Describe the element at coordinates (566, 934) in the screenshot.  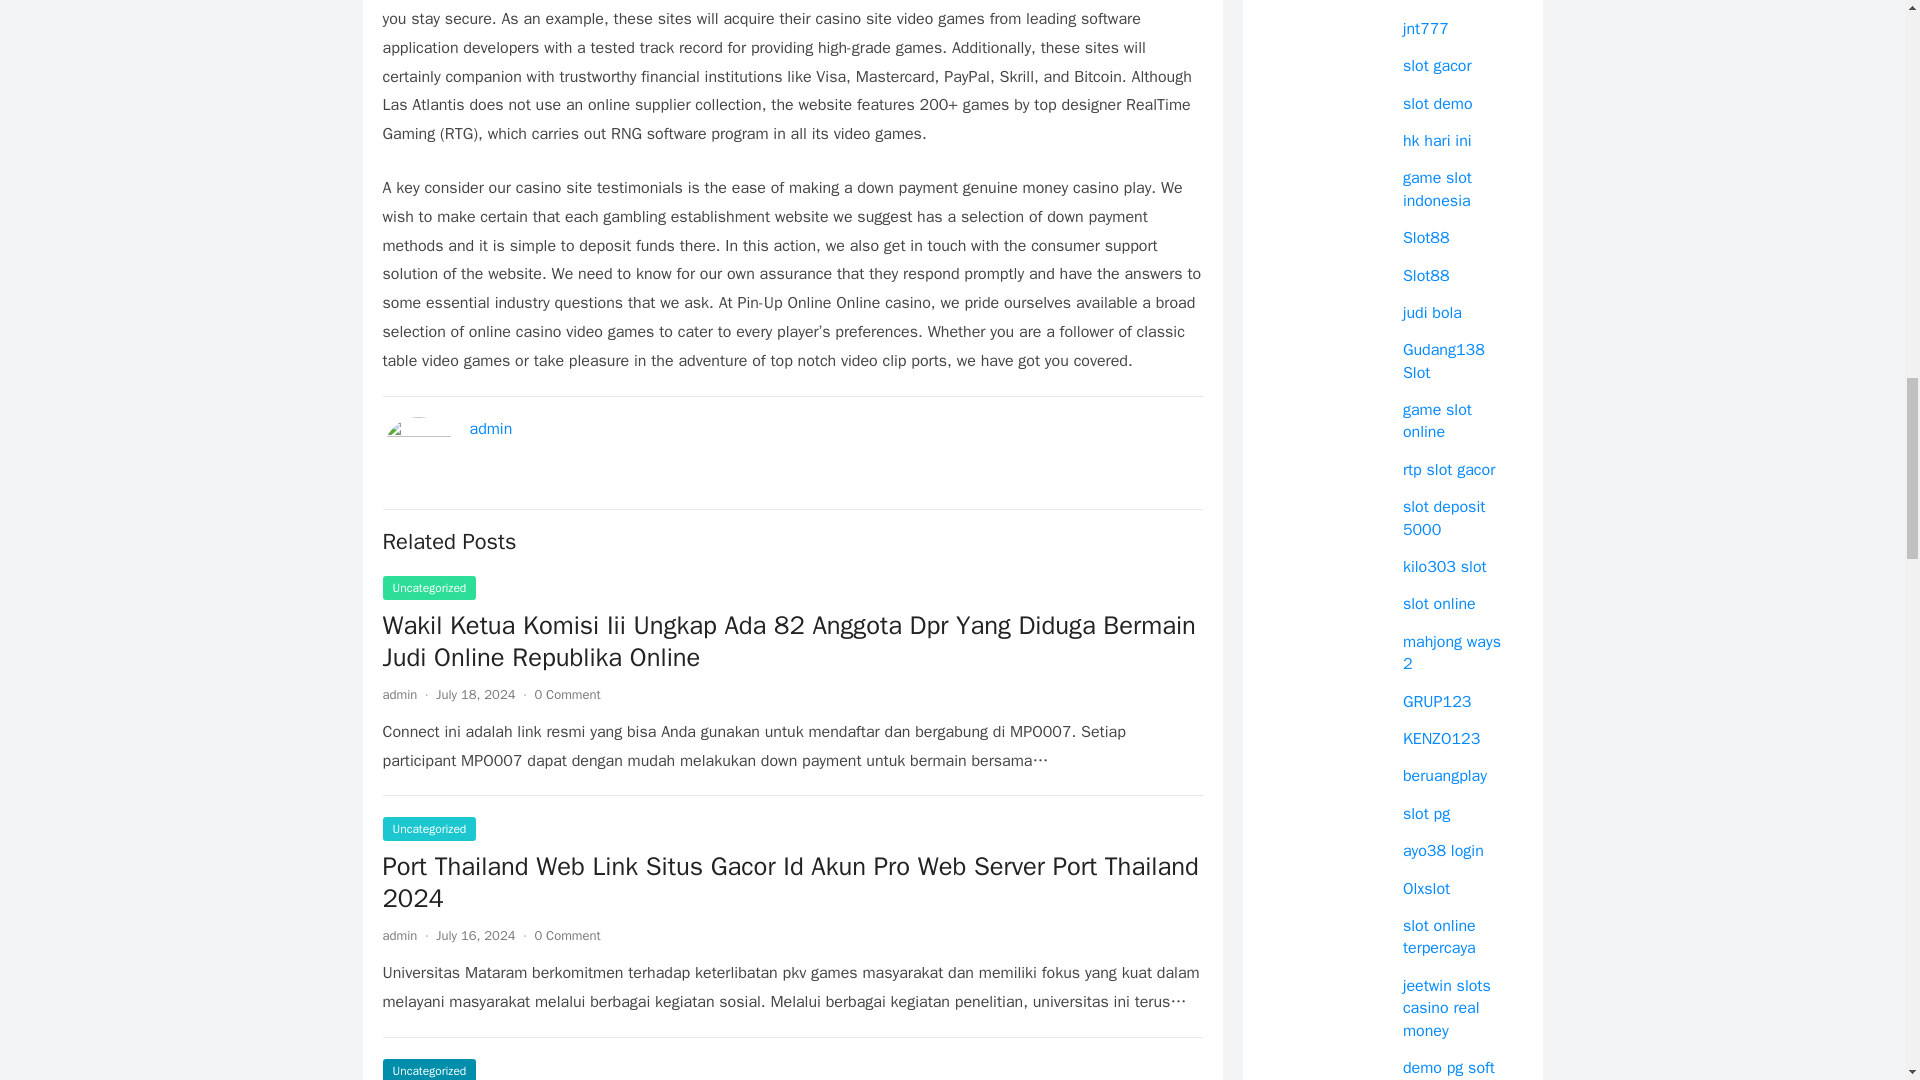
I see `0 Comment` at that location.